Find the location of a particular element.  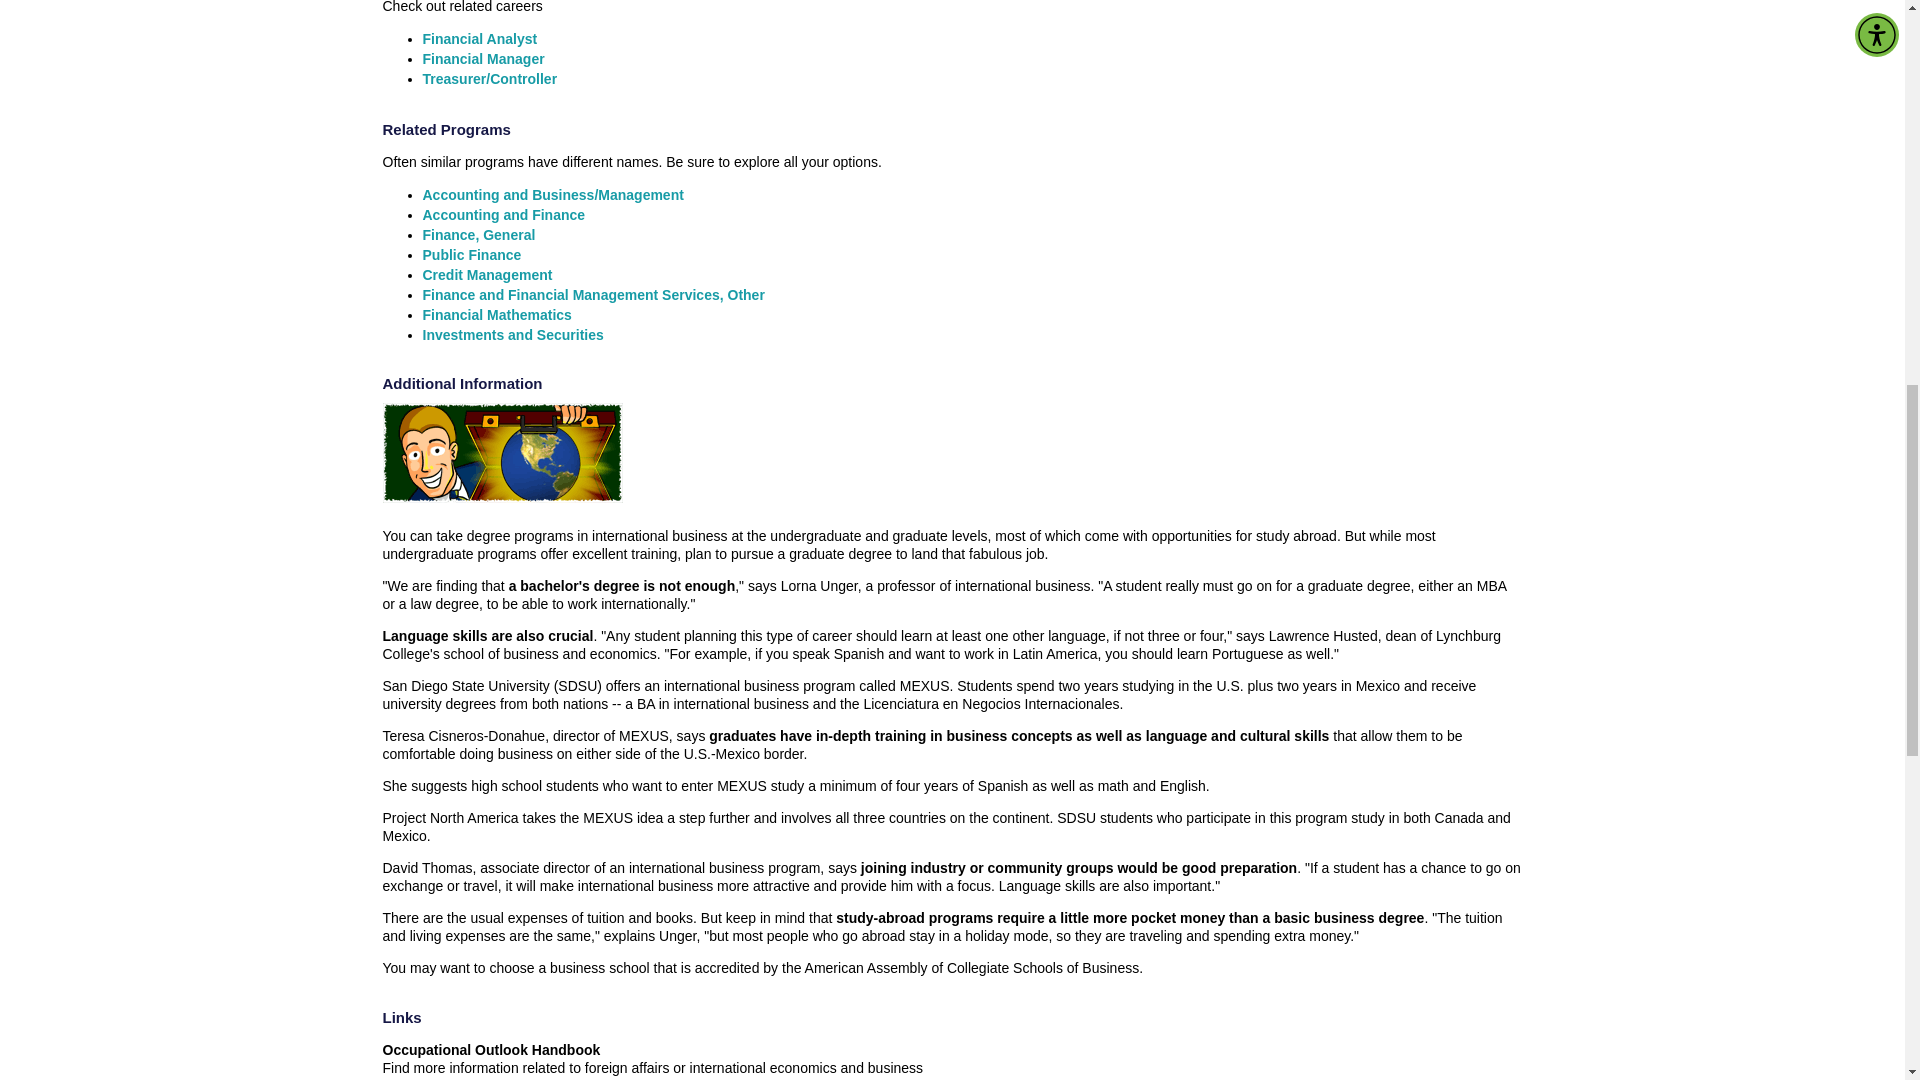

Finance and Financial Management Services, Other is located at coordinates (593, 295).